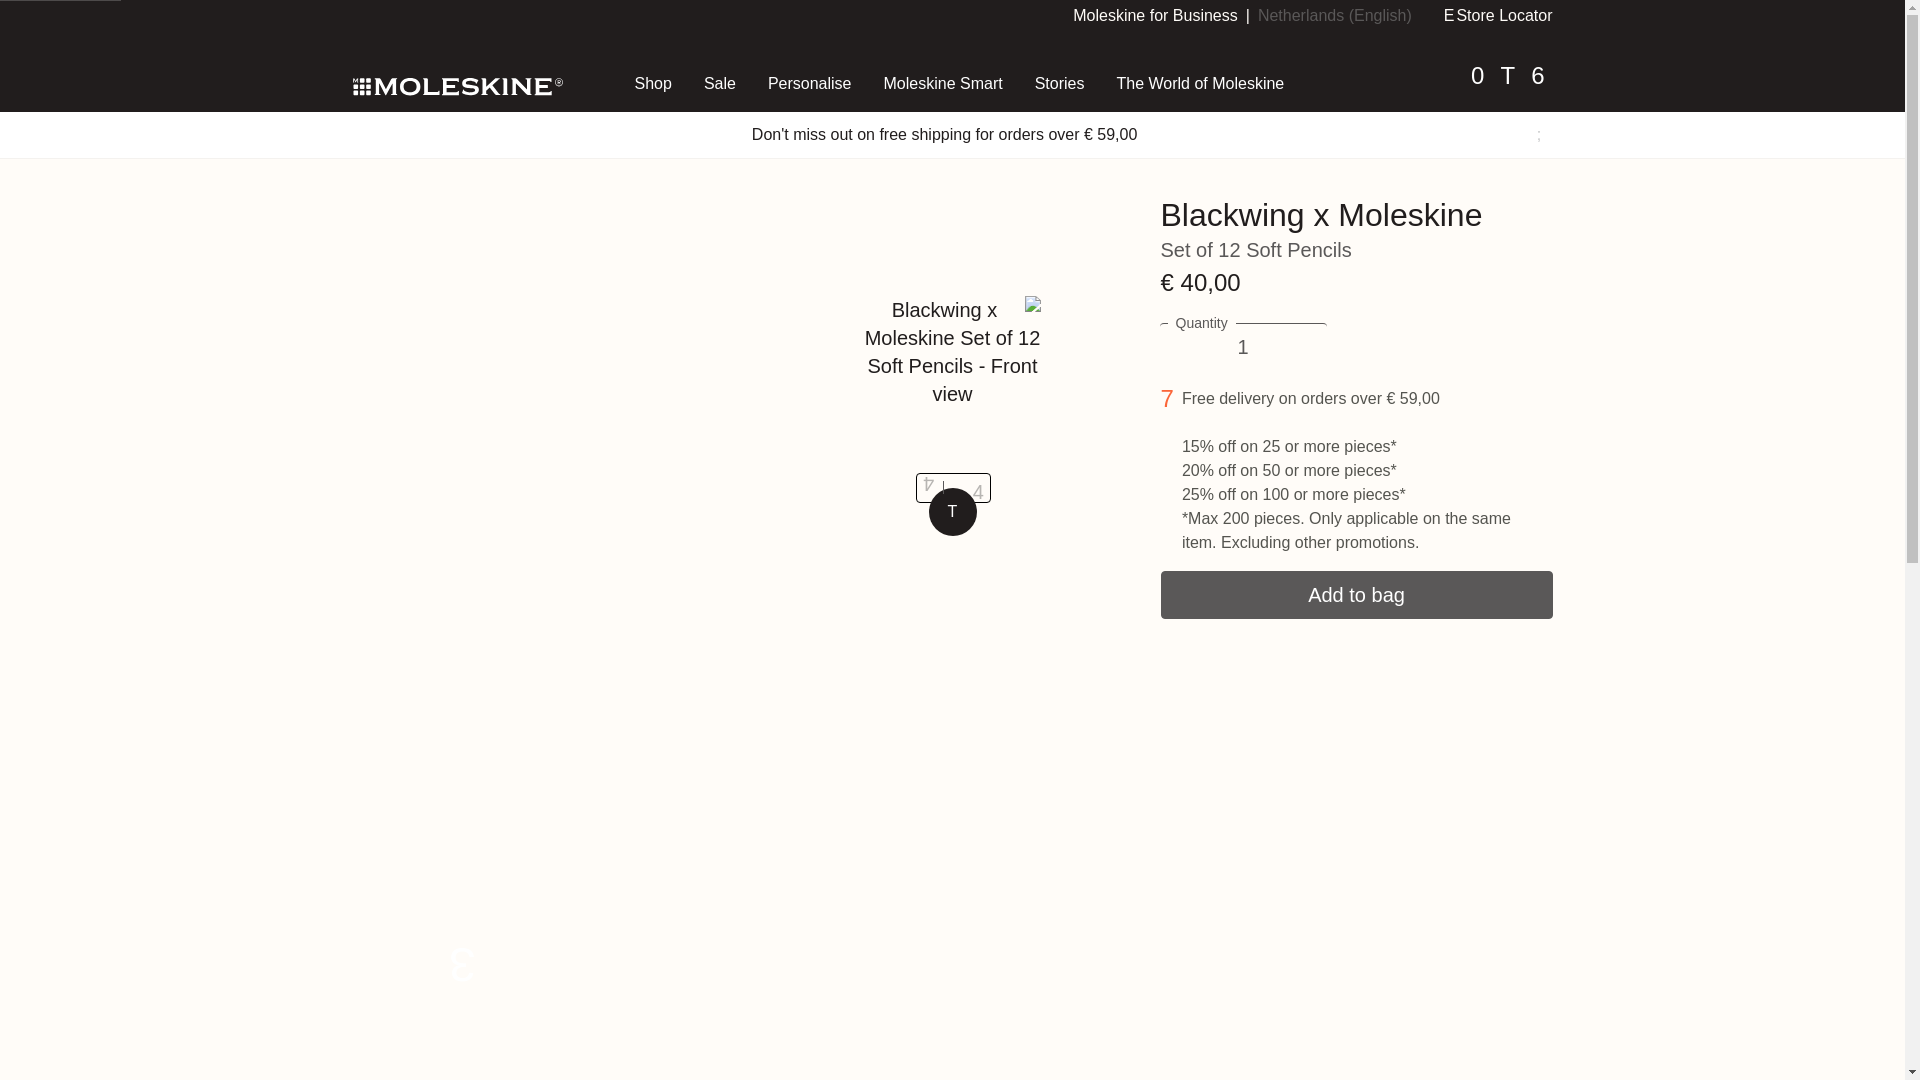  What do you see at coordinates (456, 85) in the screenshot?
I see `Moleskine Home` at bounding box center [456, 85].